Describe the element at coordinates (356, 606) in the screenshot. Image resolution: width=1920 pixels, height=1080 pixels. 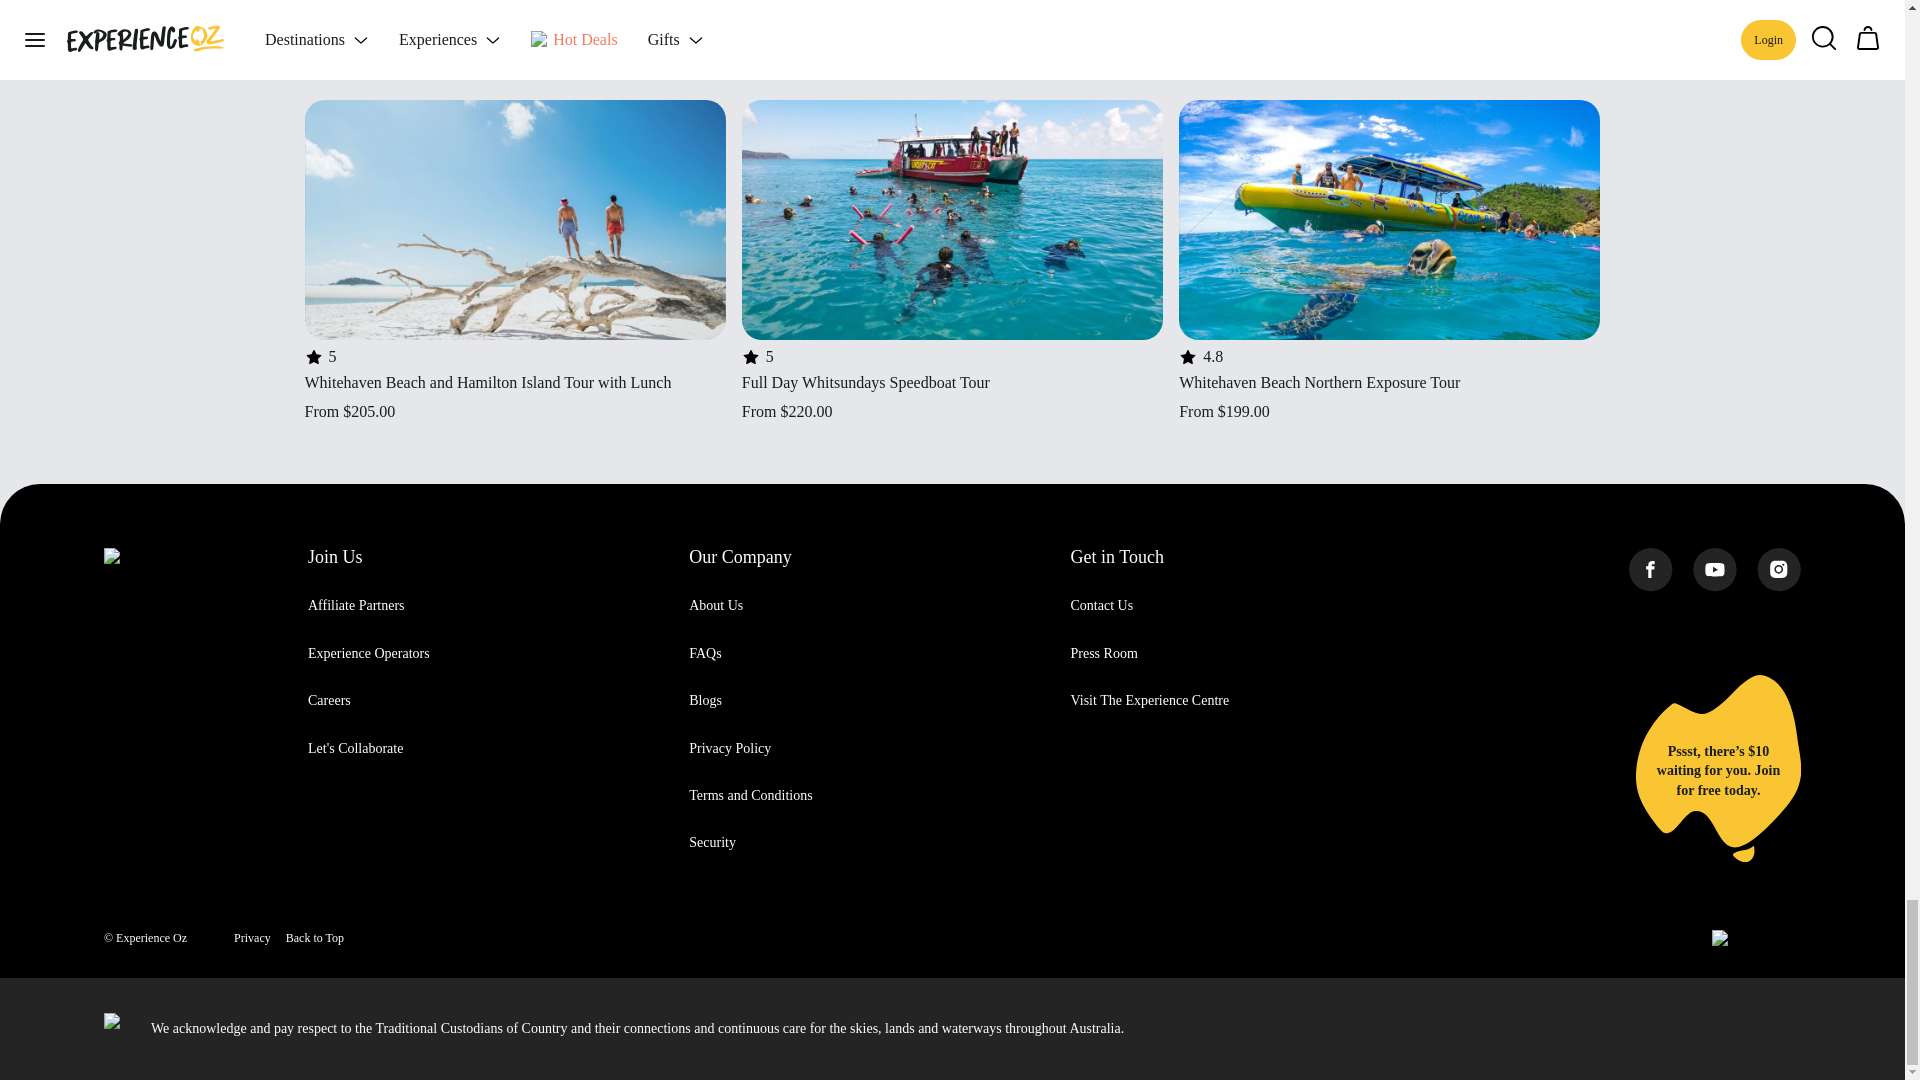
I see `Affiliate Partners` at that location.